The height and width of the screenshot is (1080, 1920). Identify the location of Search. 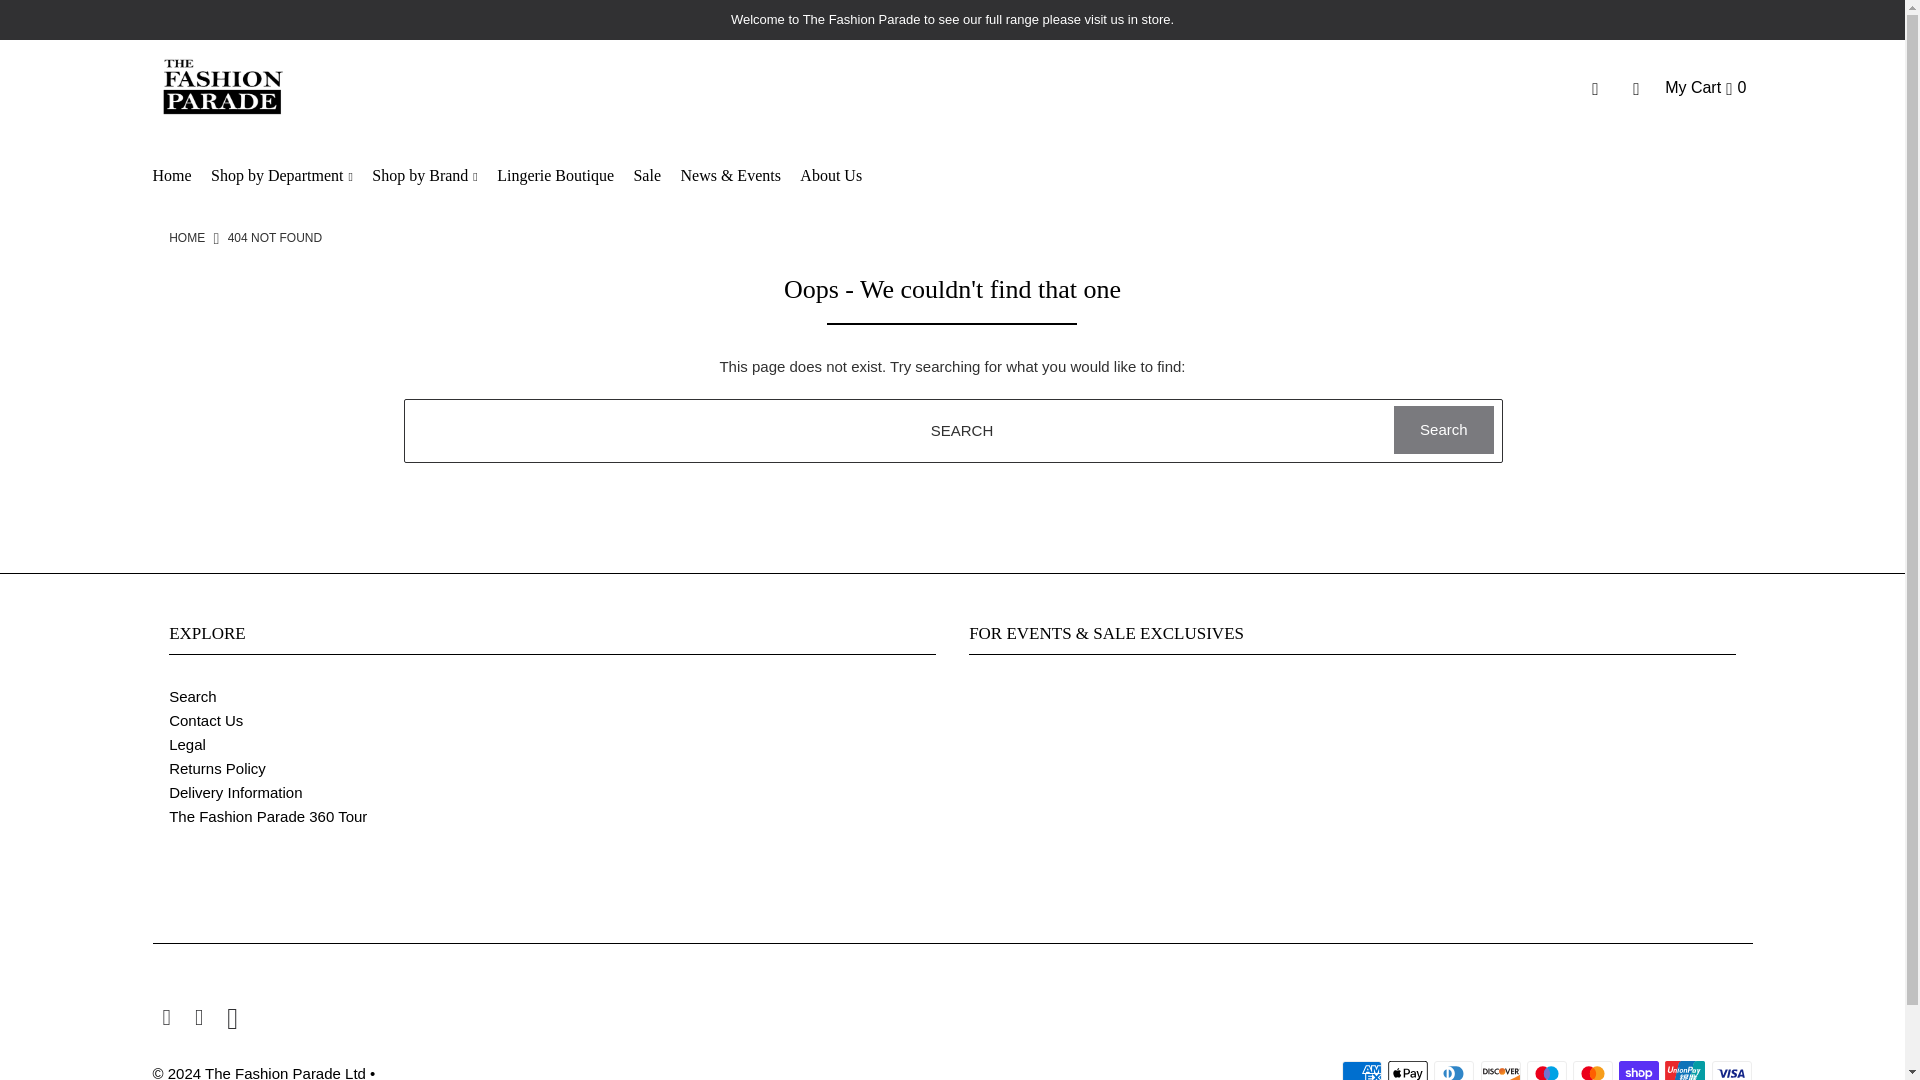
(1443, 430).